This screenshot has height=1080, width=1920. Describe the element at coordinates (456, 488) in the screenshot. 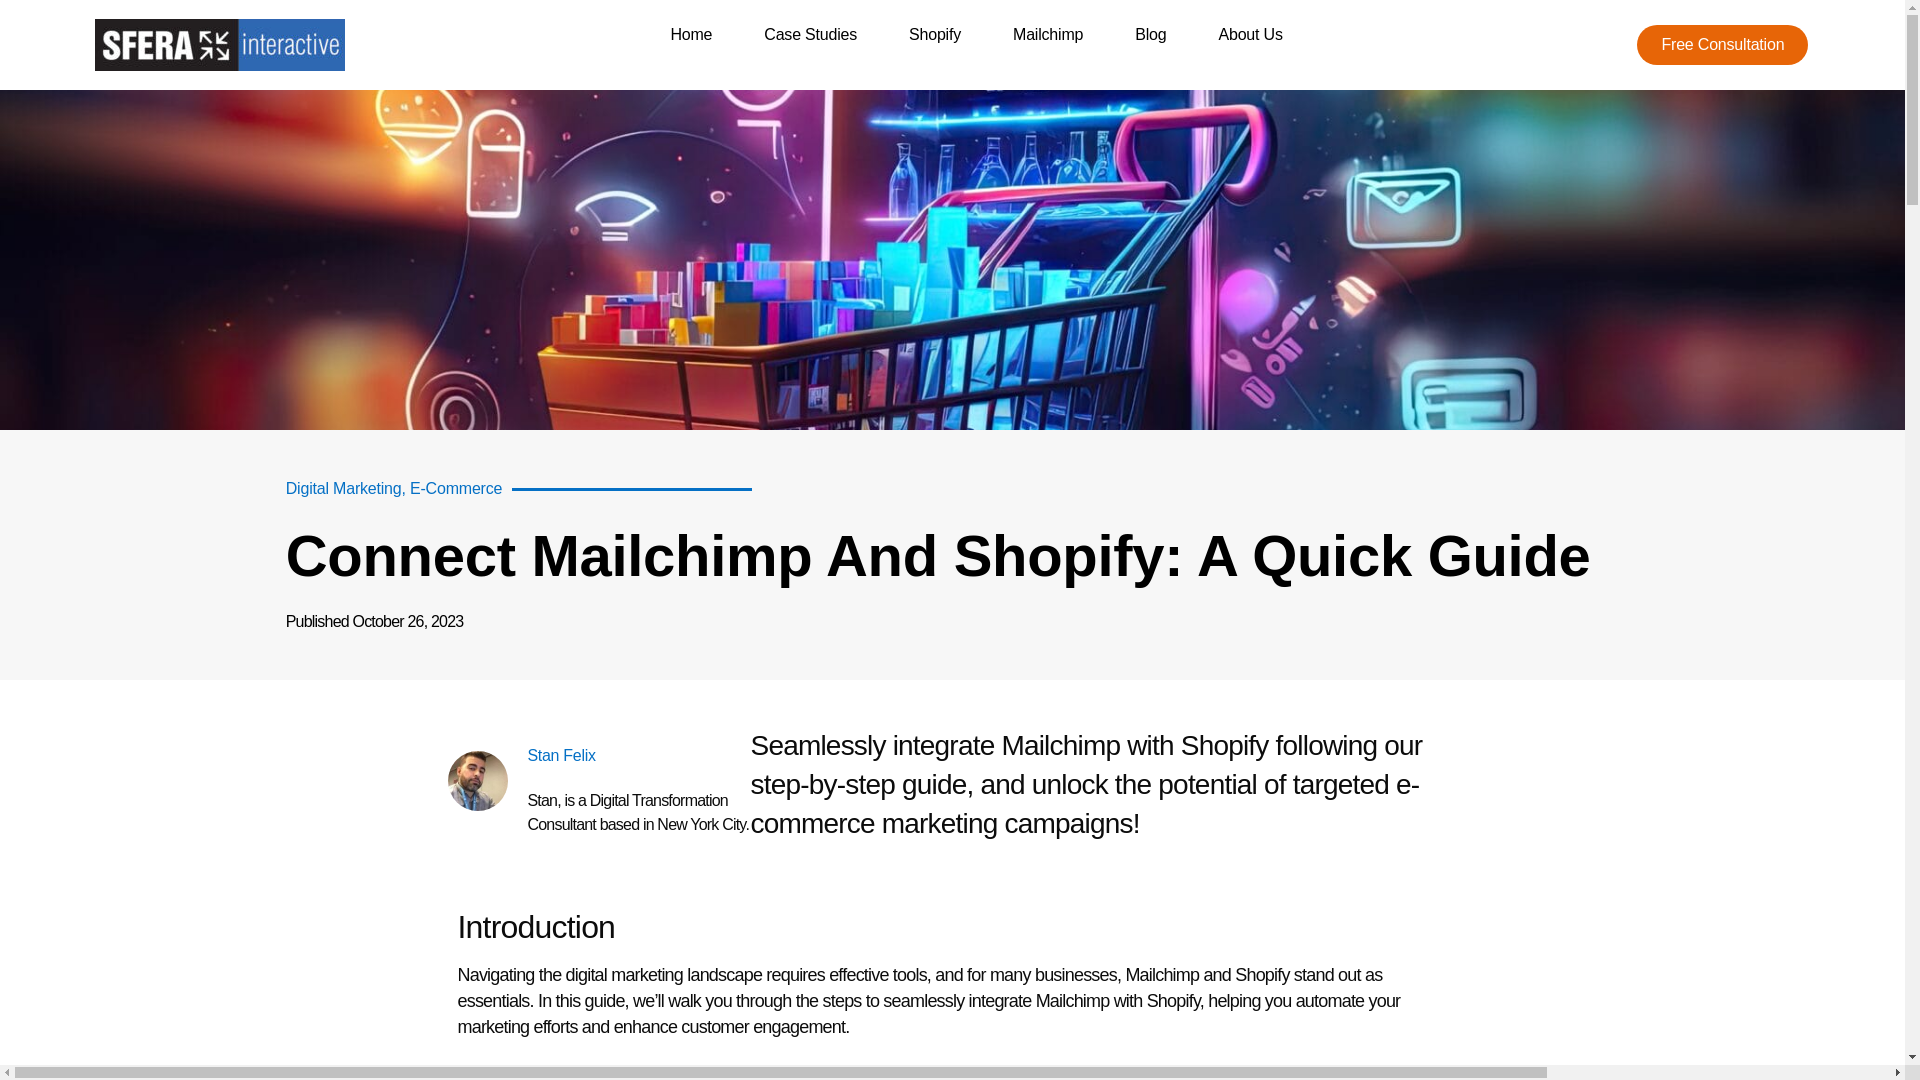

I see `E-Commerce` at that location.